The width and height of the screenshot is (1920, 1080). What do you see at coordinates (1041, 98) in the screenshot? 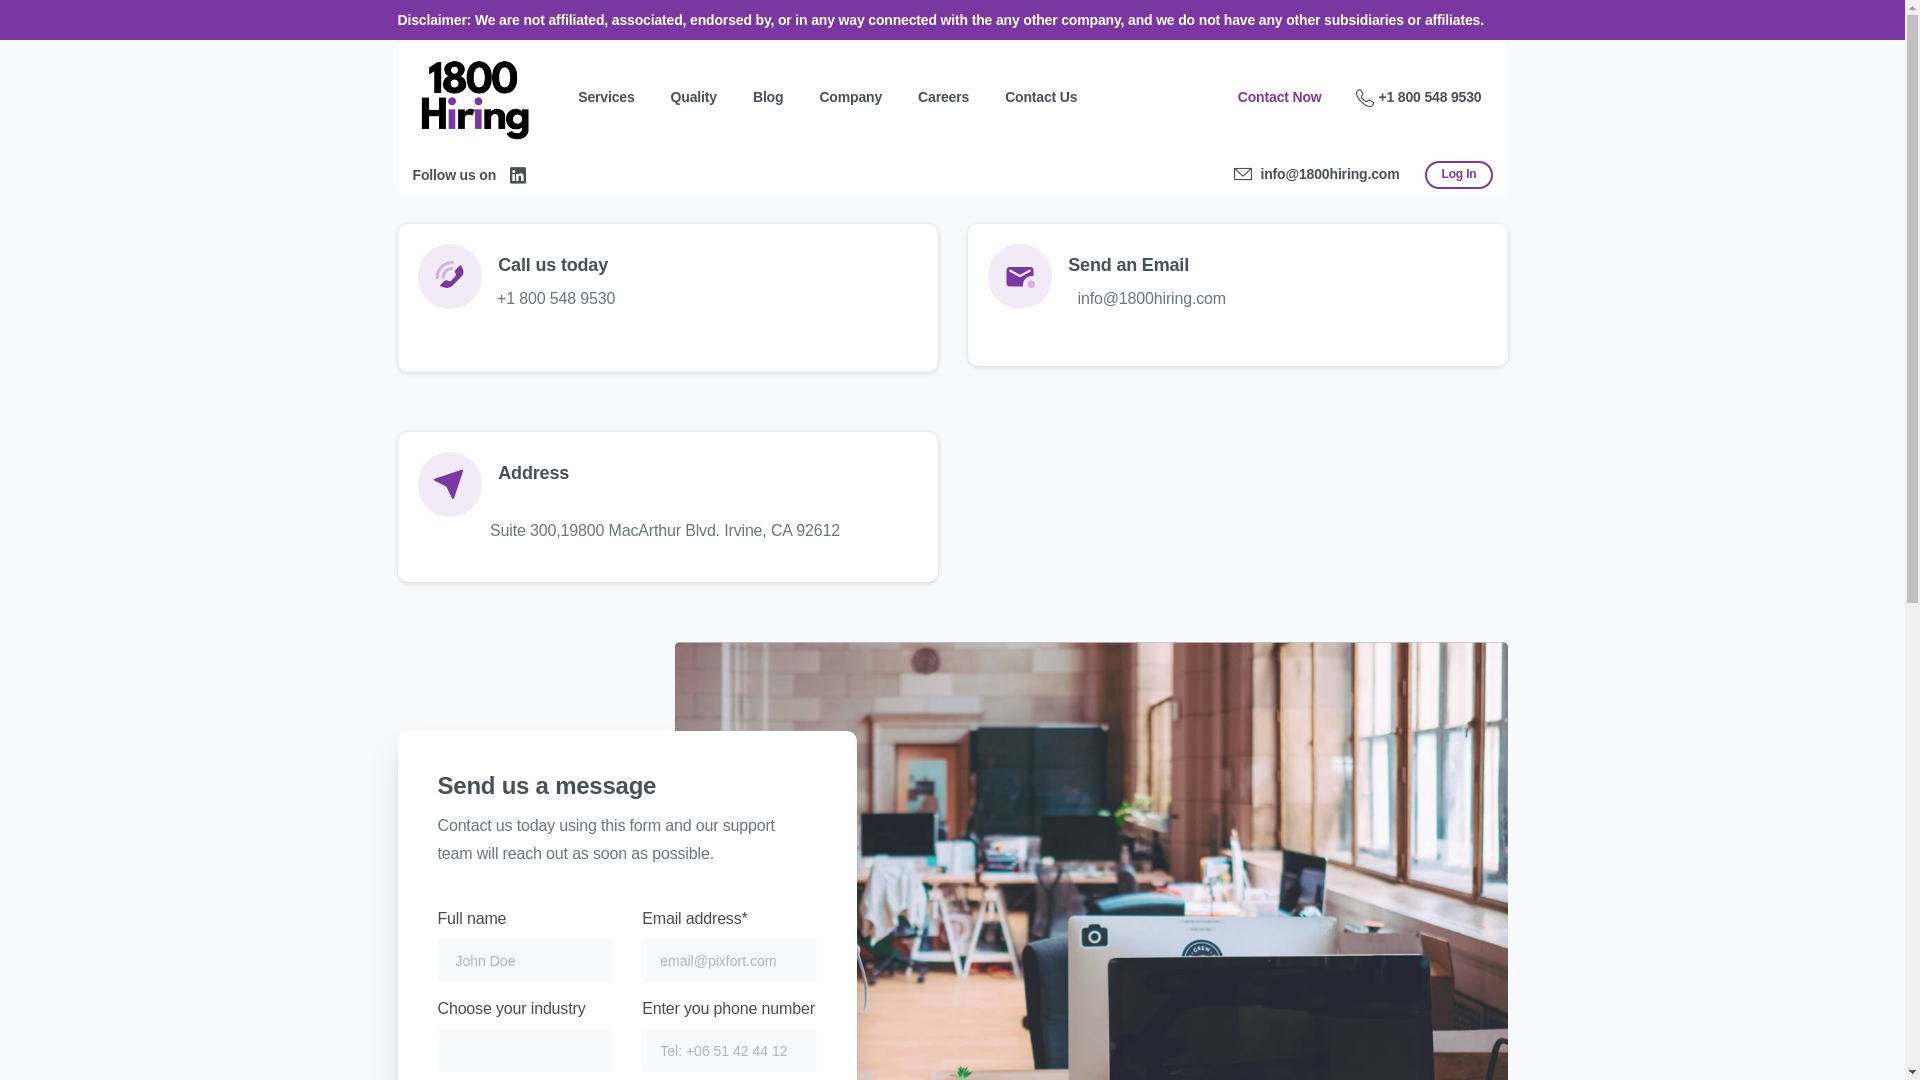
I see `Contact Us` at bounding box center [1041, 98].